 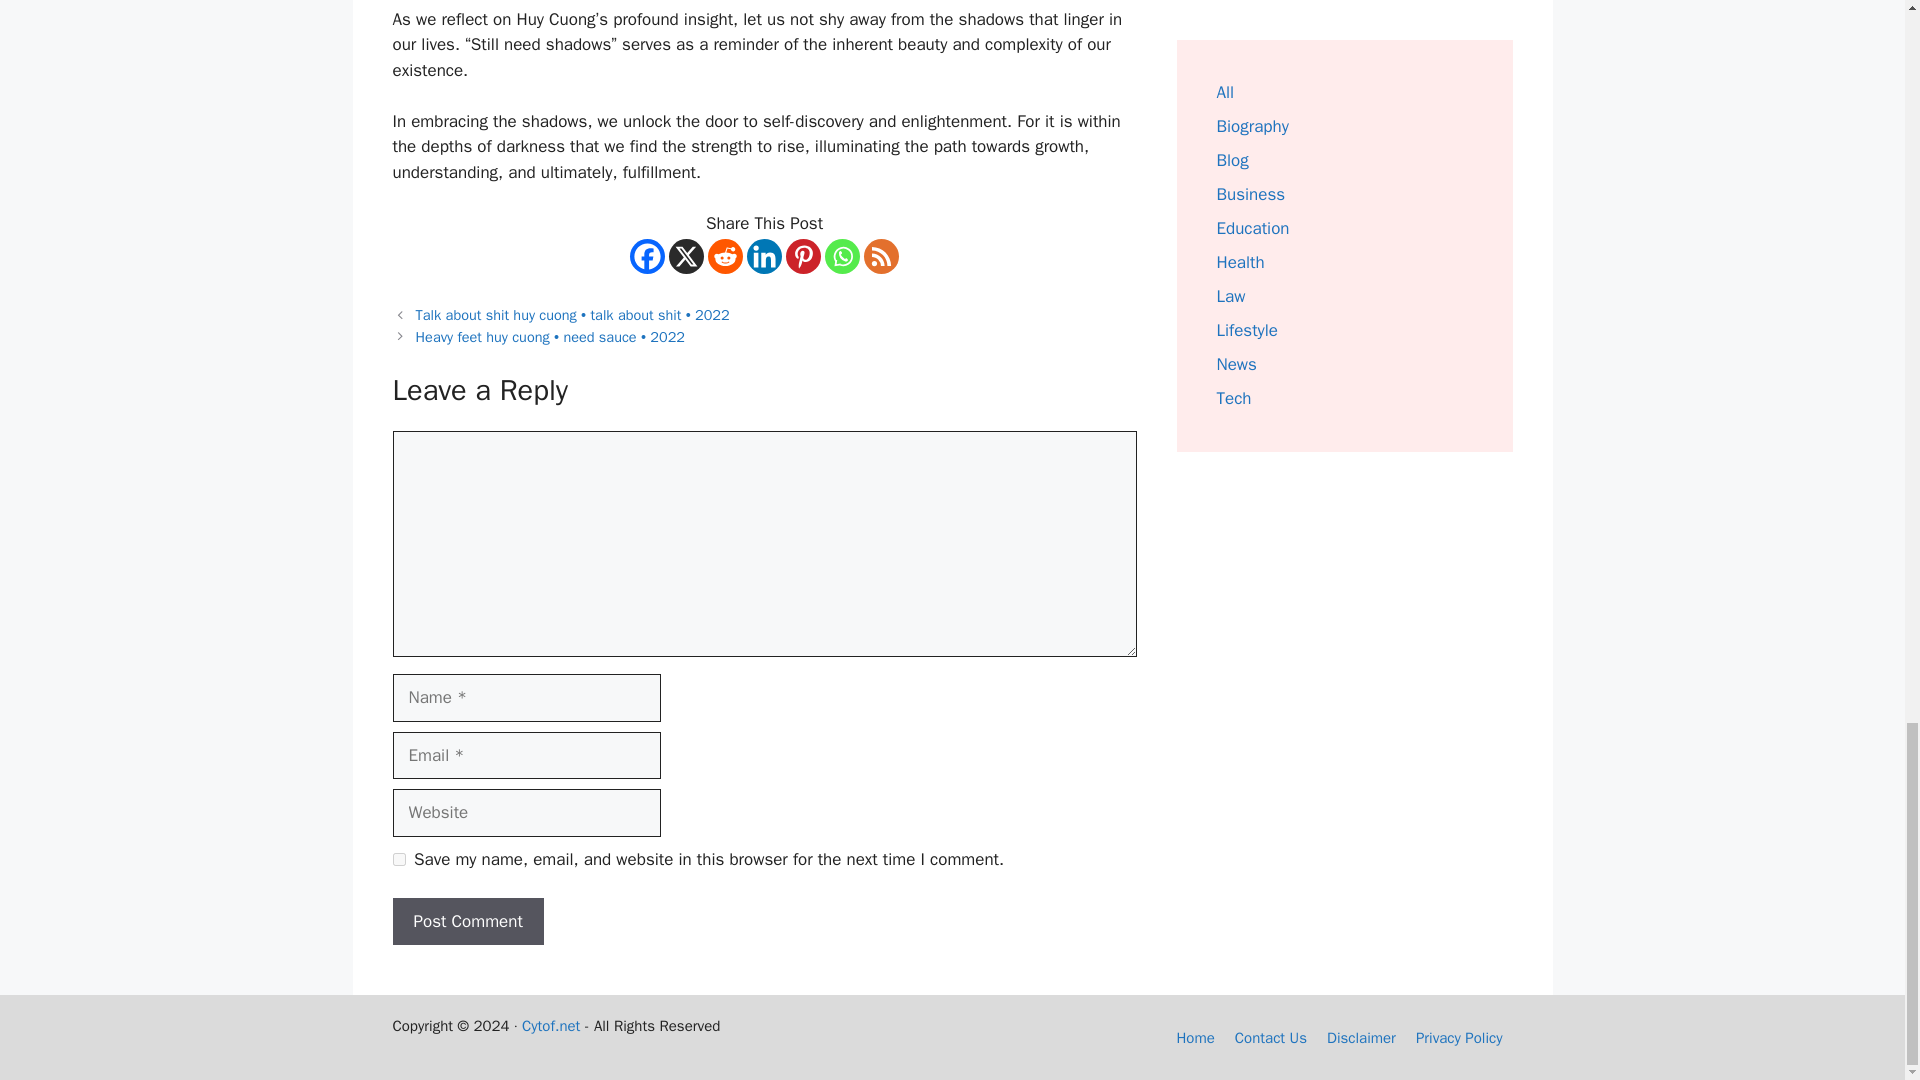 What do you see at coordinates (803, 256) in the screenshot?
I see `Pinterest` at bounding box center [803, 256].